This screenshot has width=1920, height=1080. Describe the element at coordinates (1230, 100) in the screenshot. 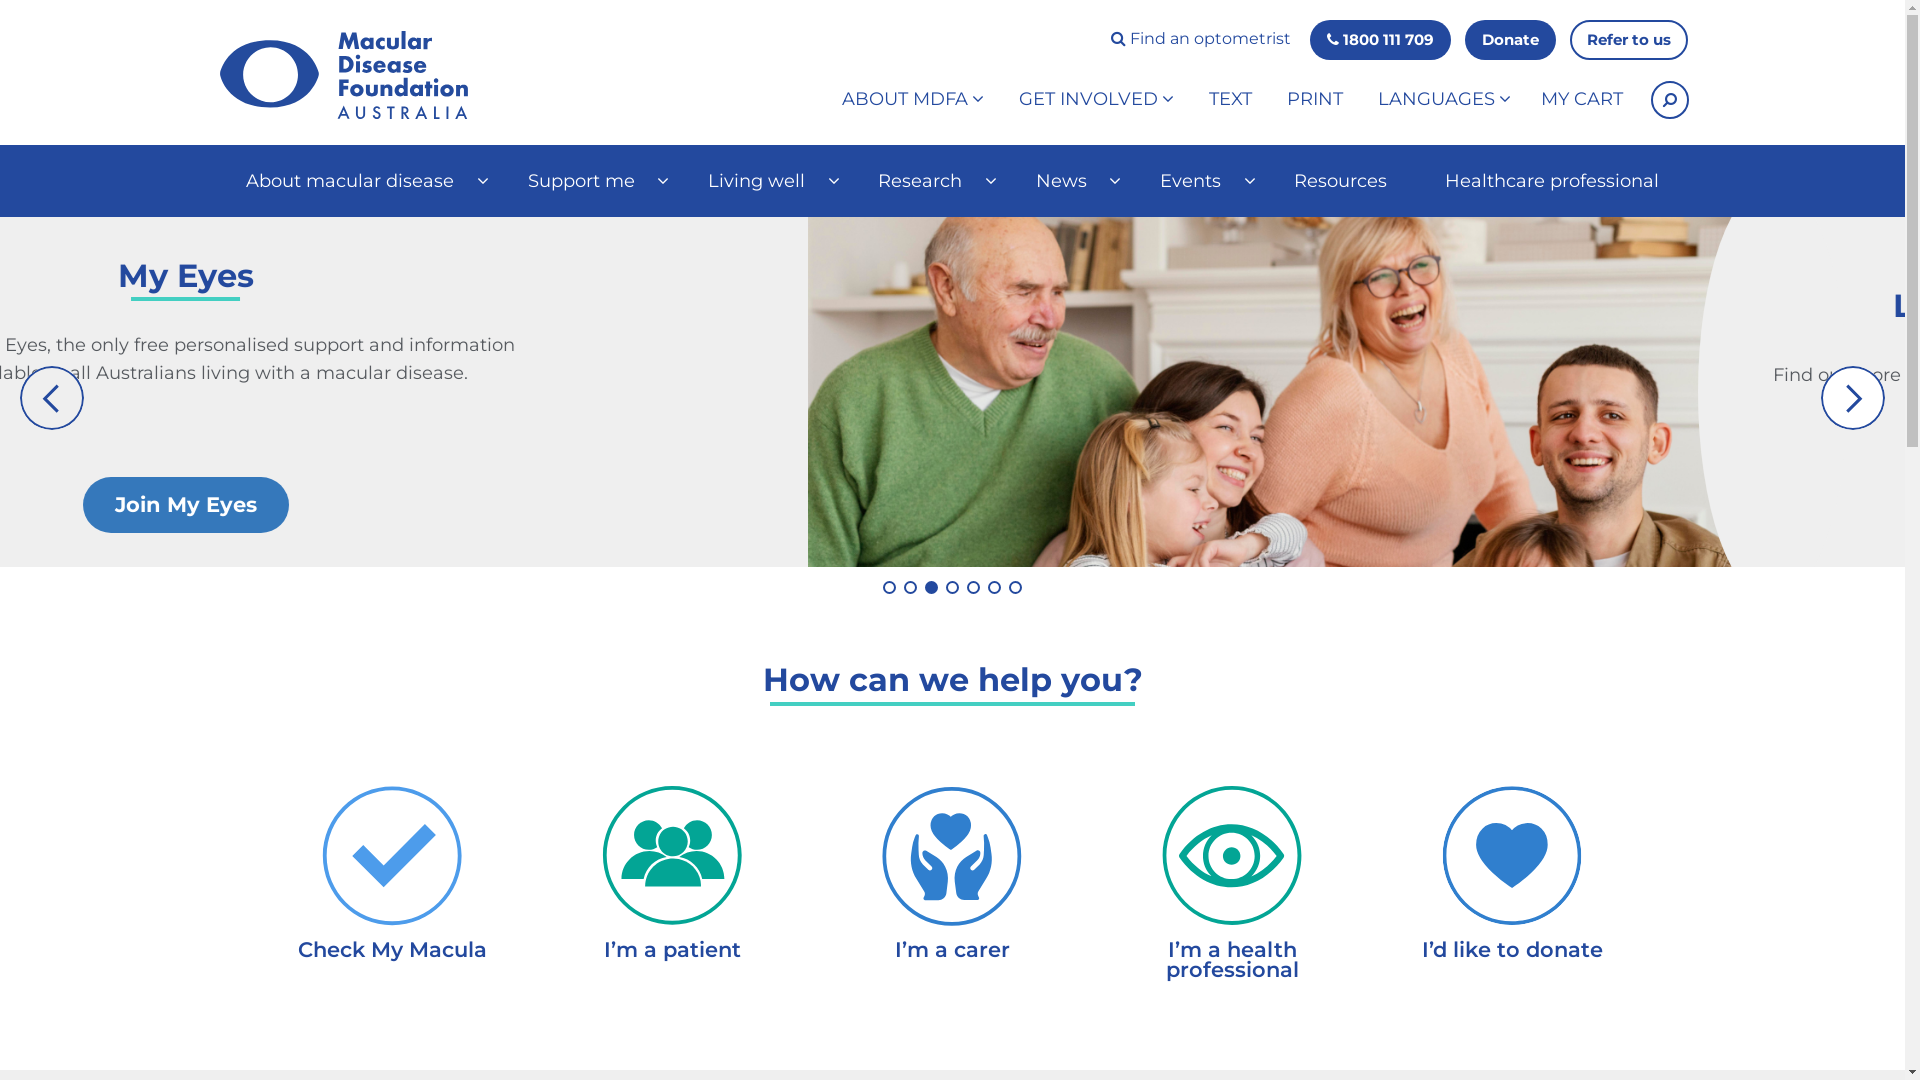

I see `TEXT` at that location.